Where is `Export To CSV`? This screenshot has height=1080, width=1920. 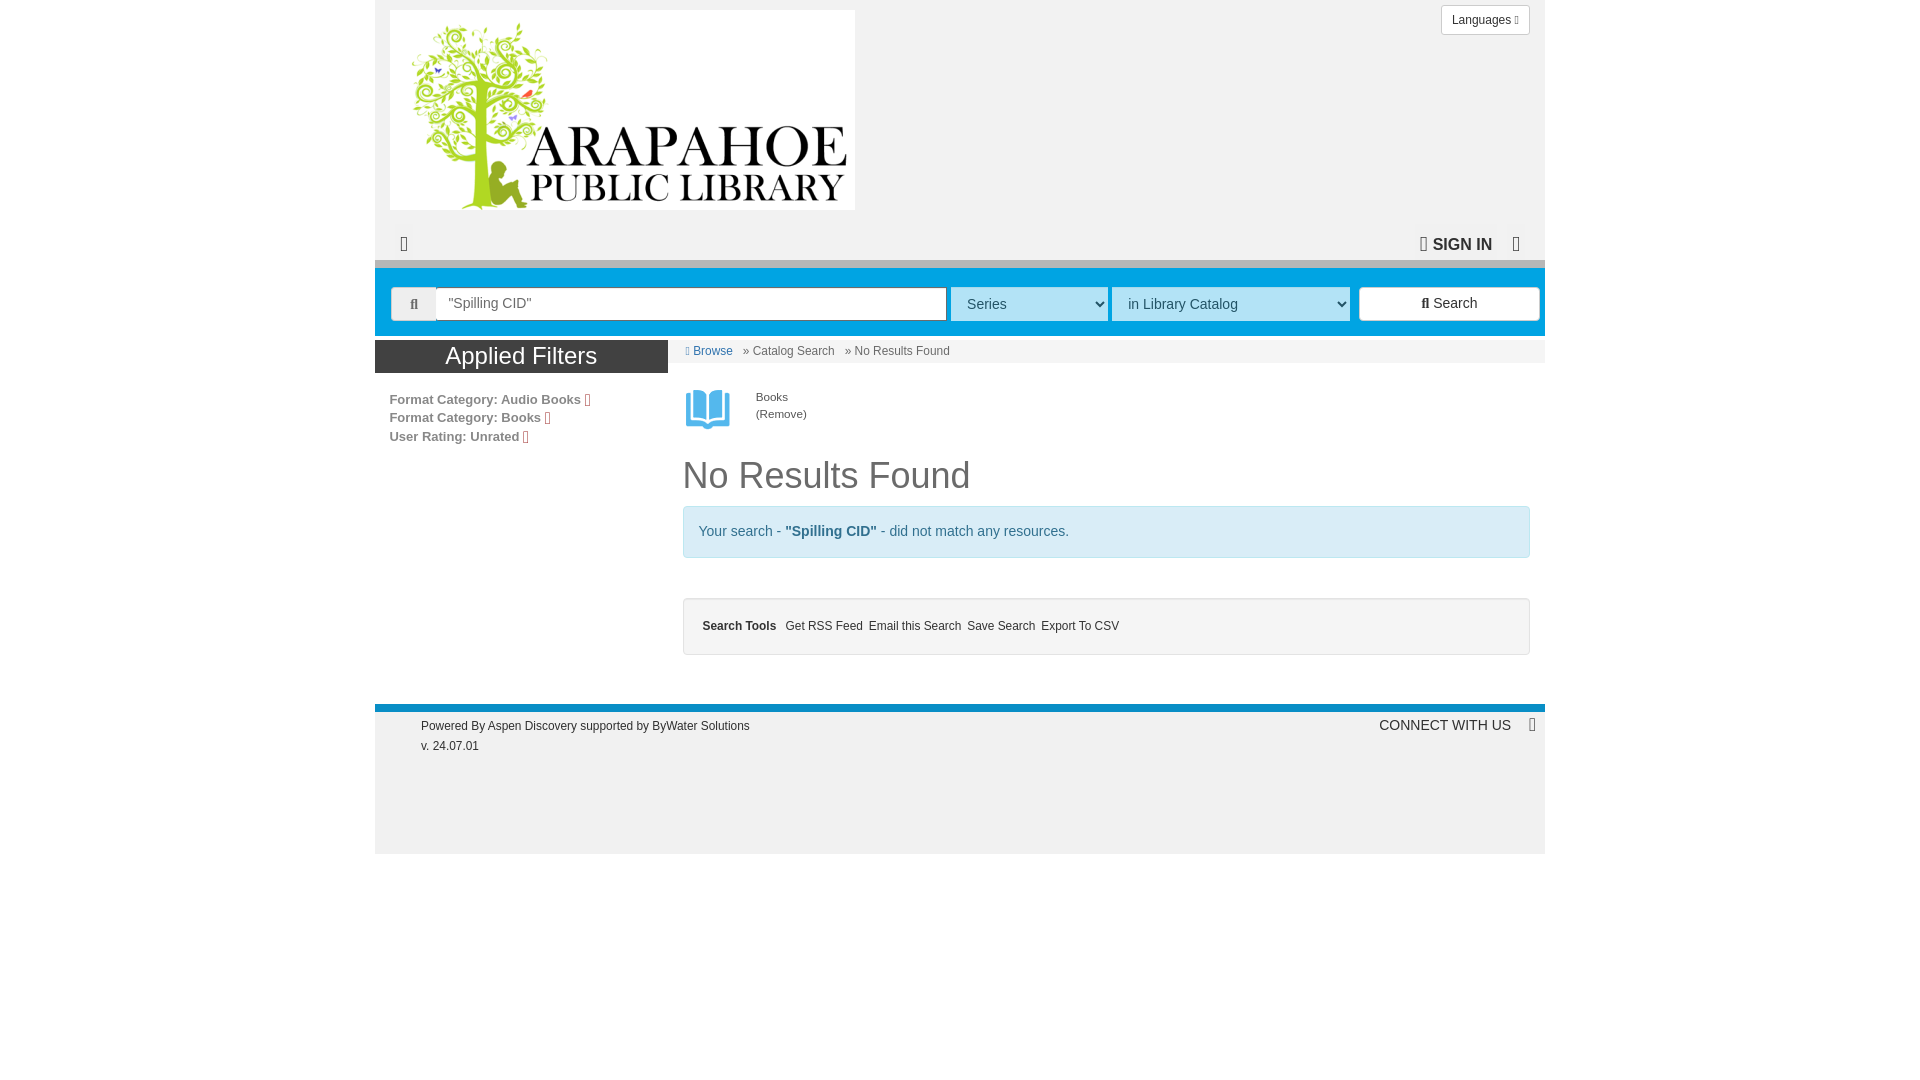 Export To CSV is located at coordinates (1080, 625).